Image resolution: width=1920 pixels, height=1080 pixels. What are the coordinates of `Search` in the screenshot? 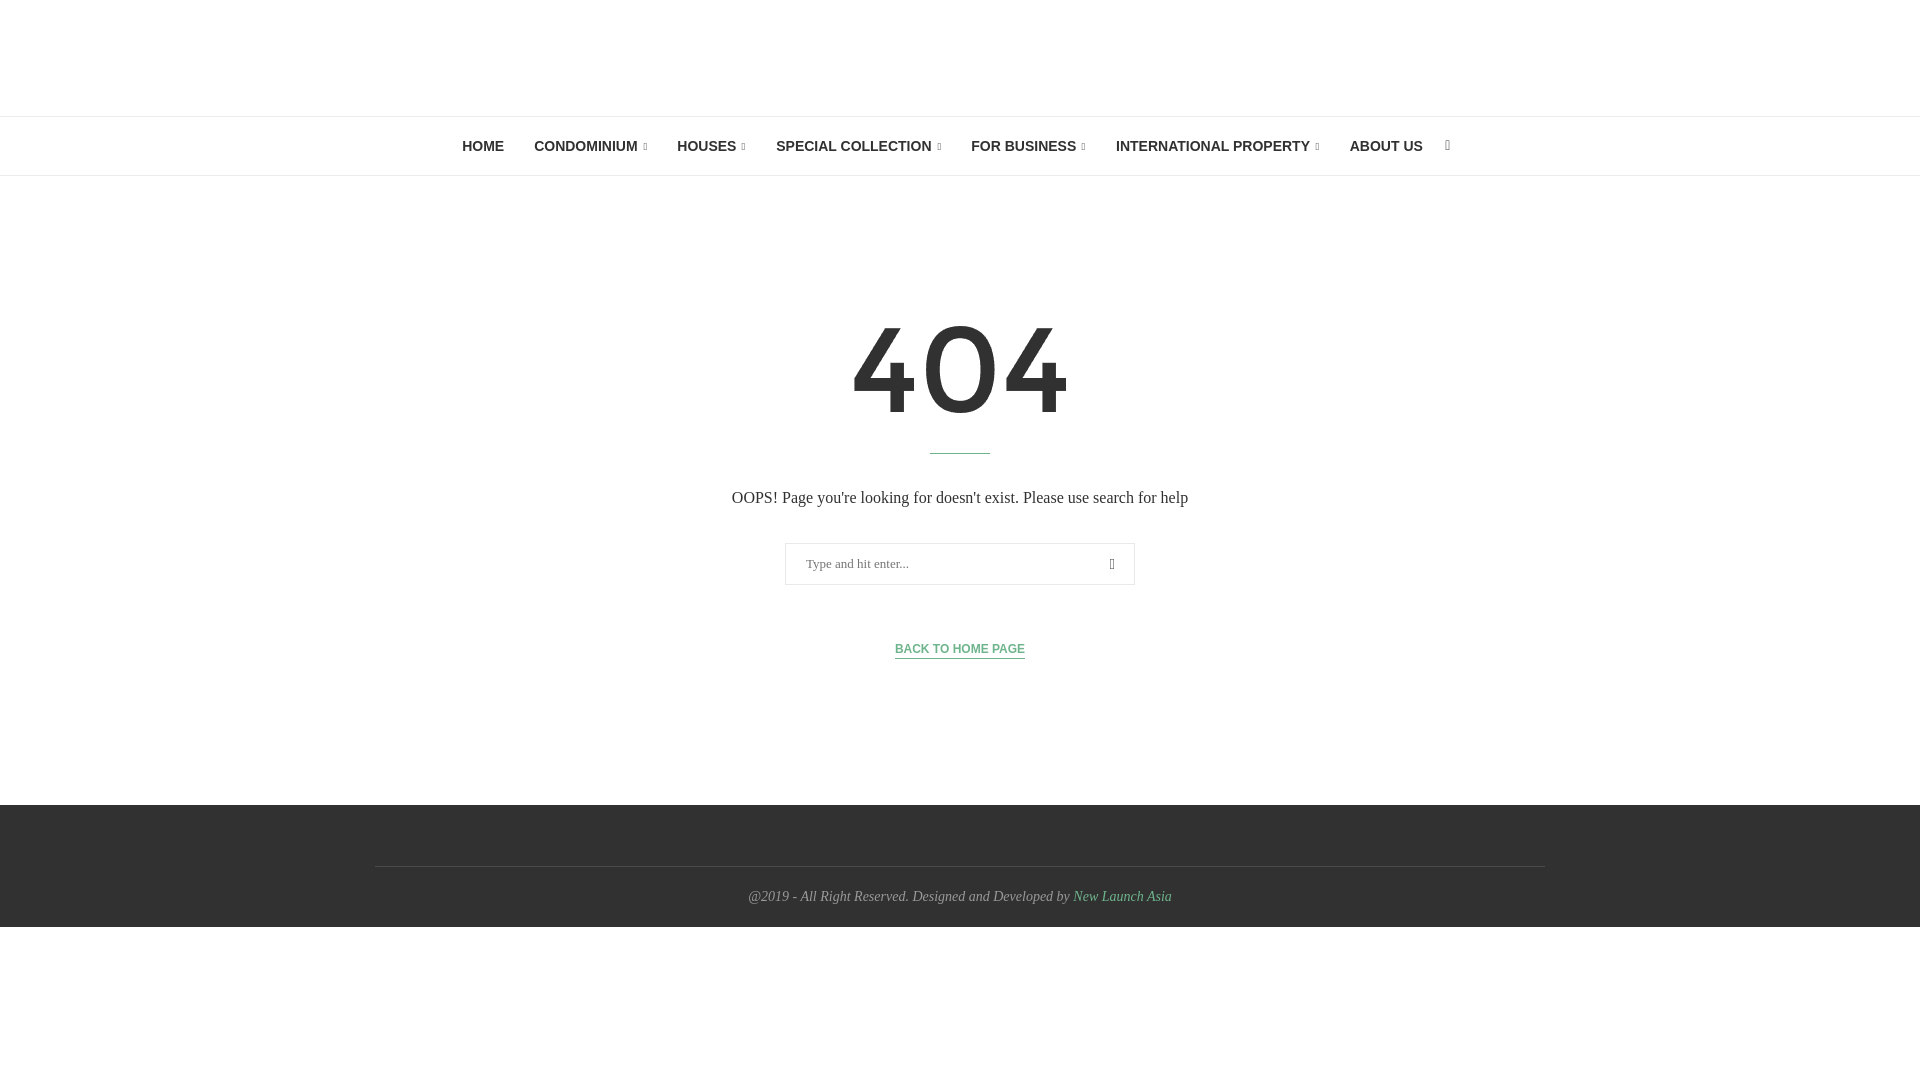 It's located at (47, 20).